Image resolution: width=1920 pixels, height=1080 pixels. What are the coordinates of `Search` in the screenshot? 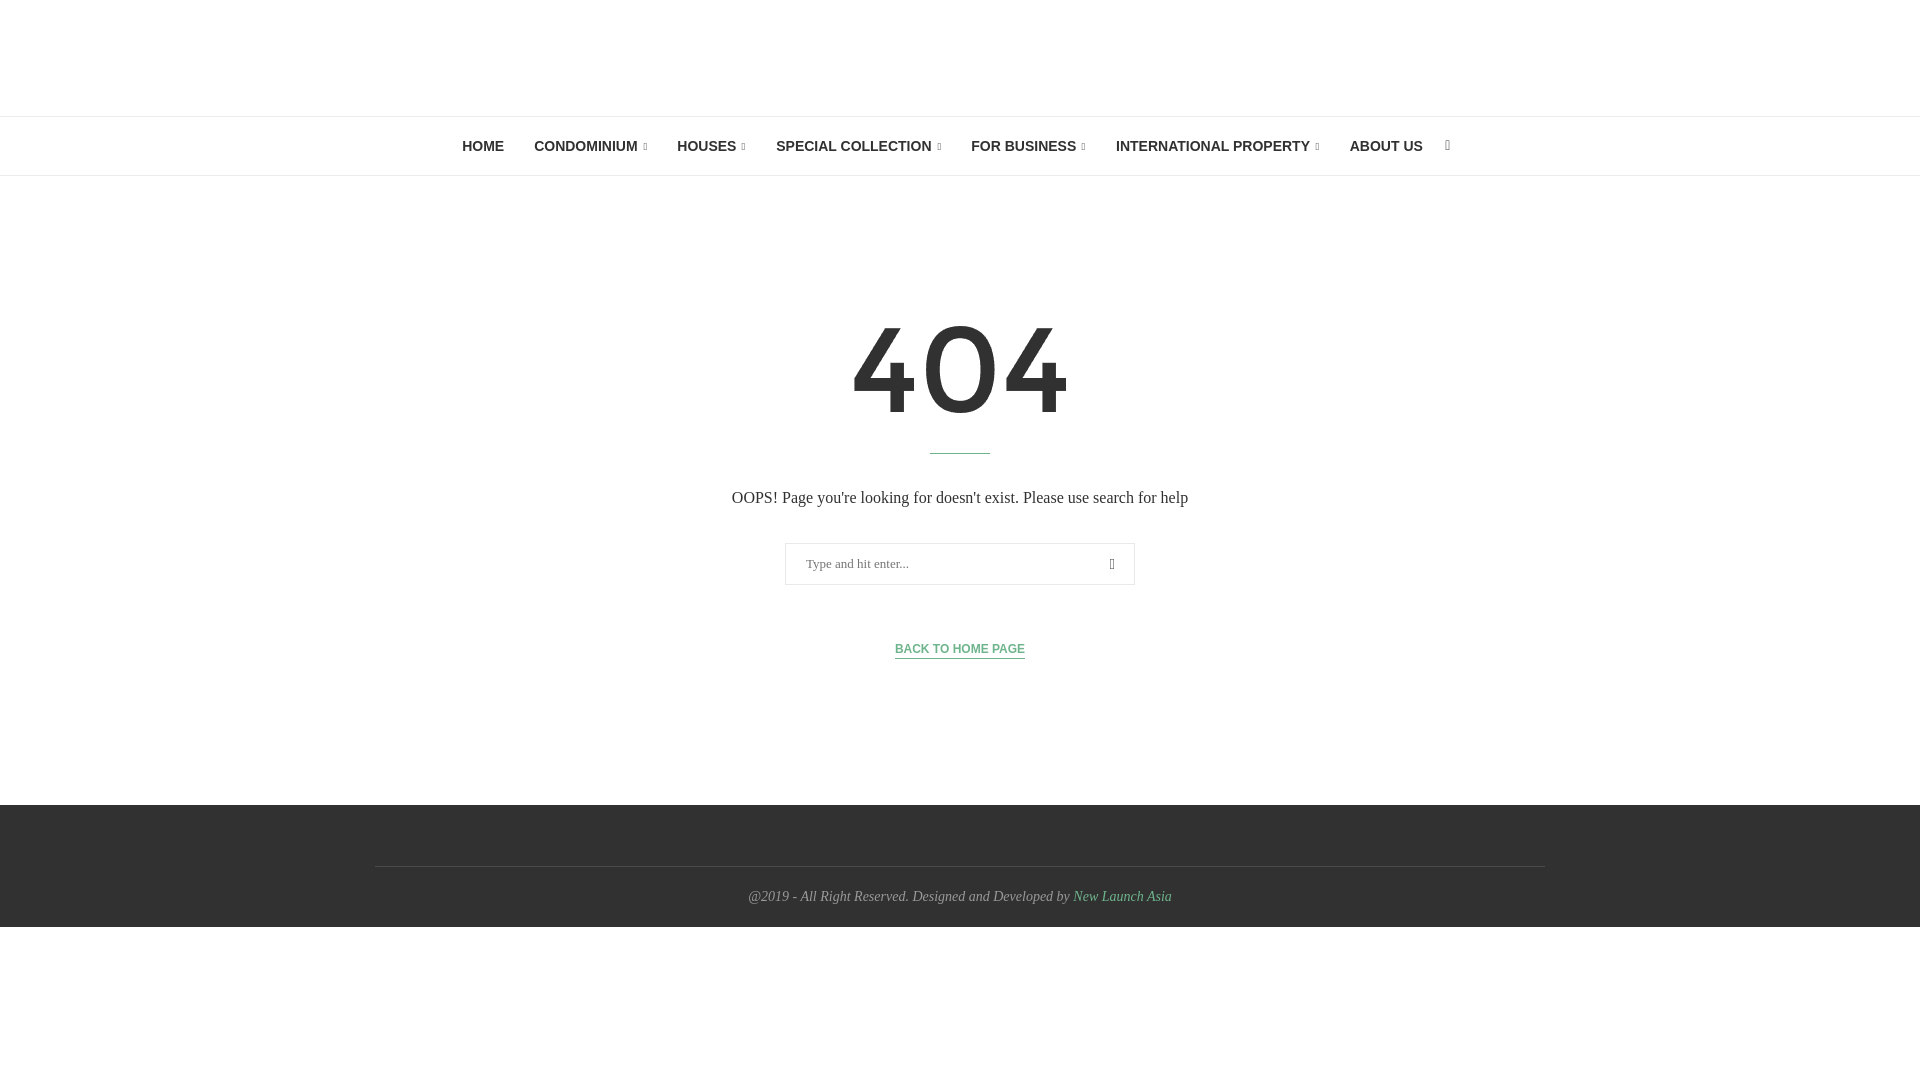 It's located at (47, 20).